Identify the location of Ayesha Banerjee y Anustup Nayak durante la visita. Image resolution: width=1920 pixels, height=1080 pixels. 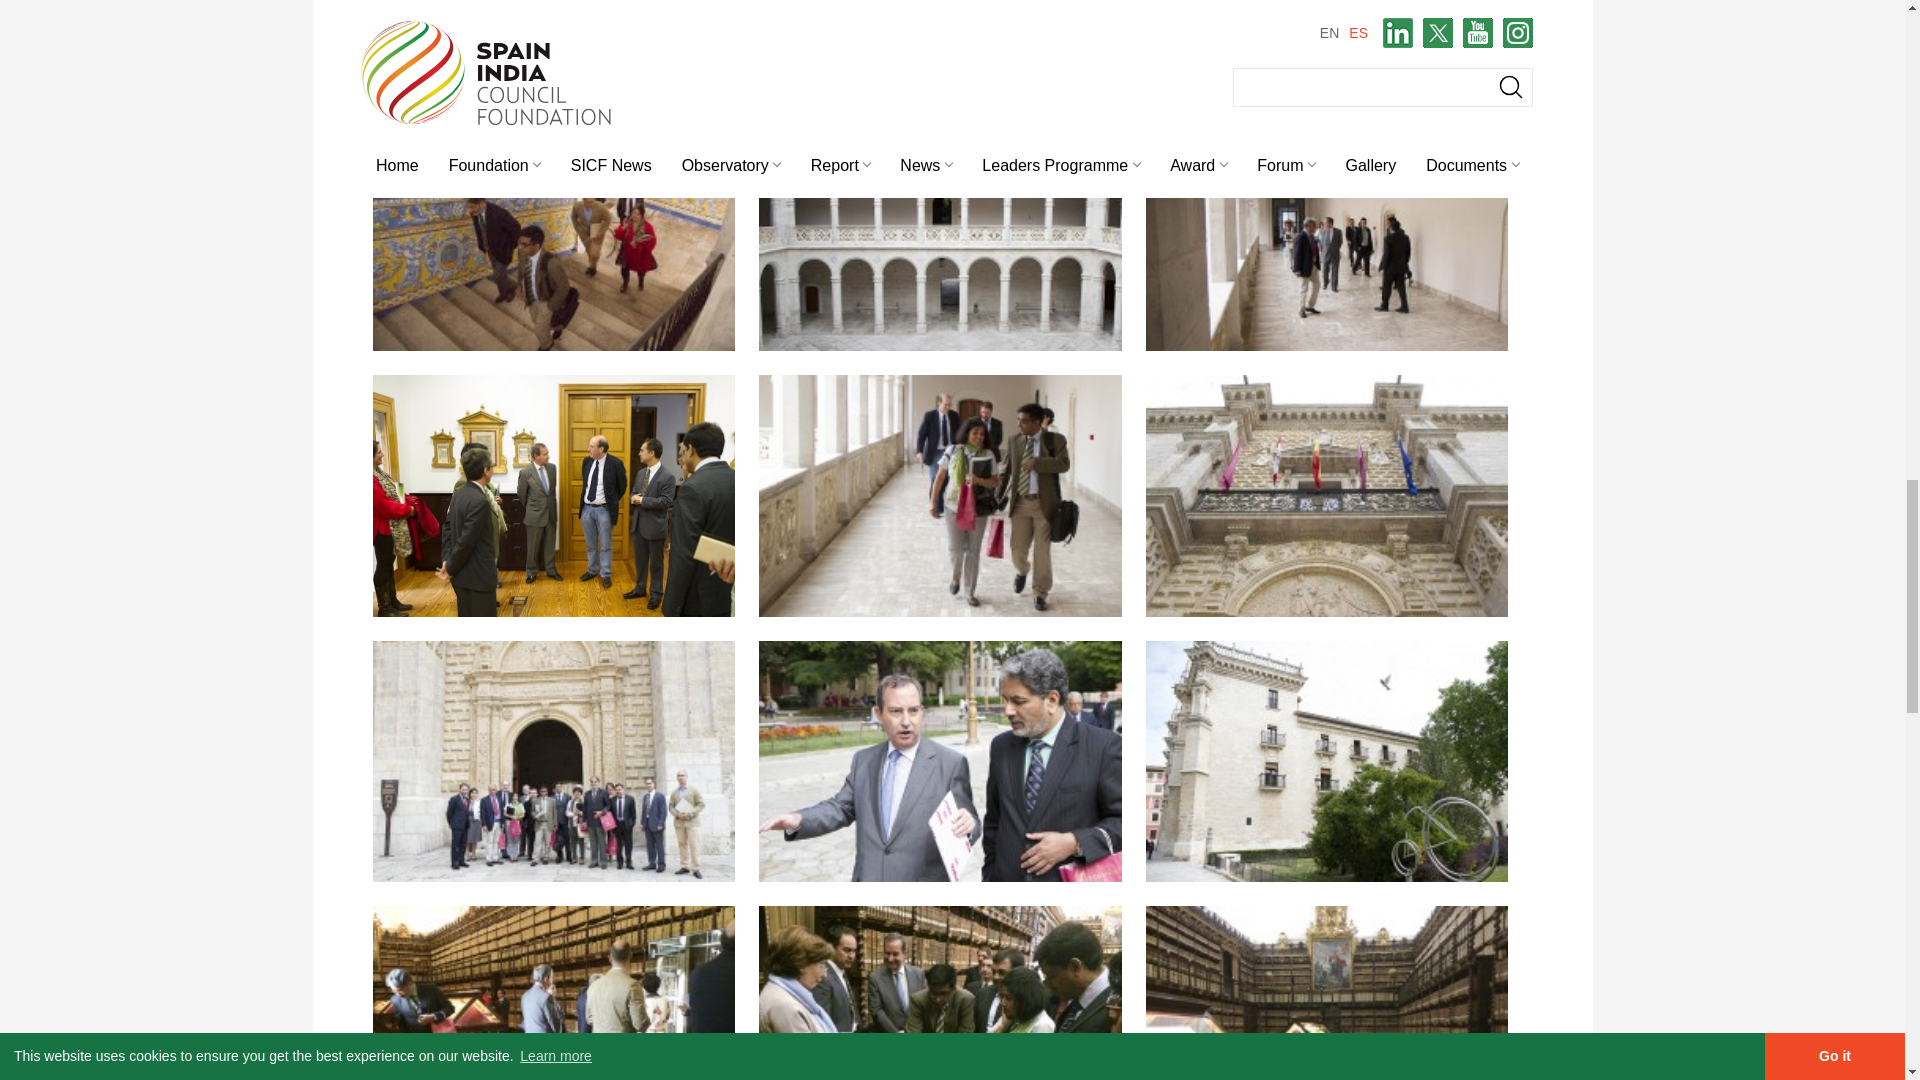
(940, 494).